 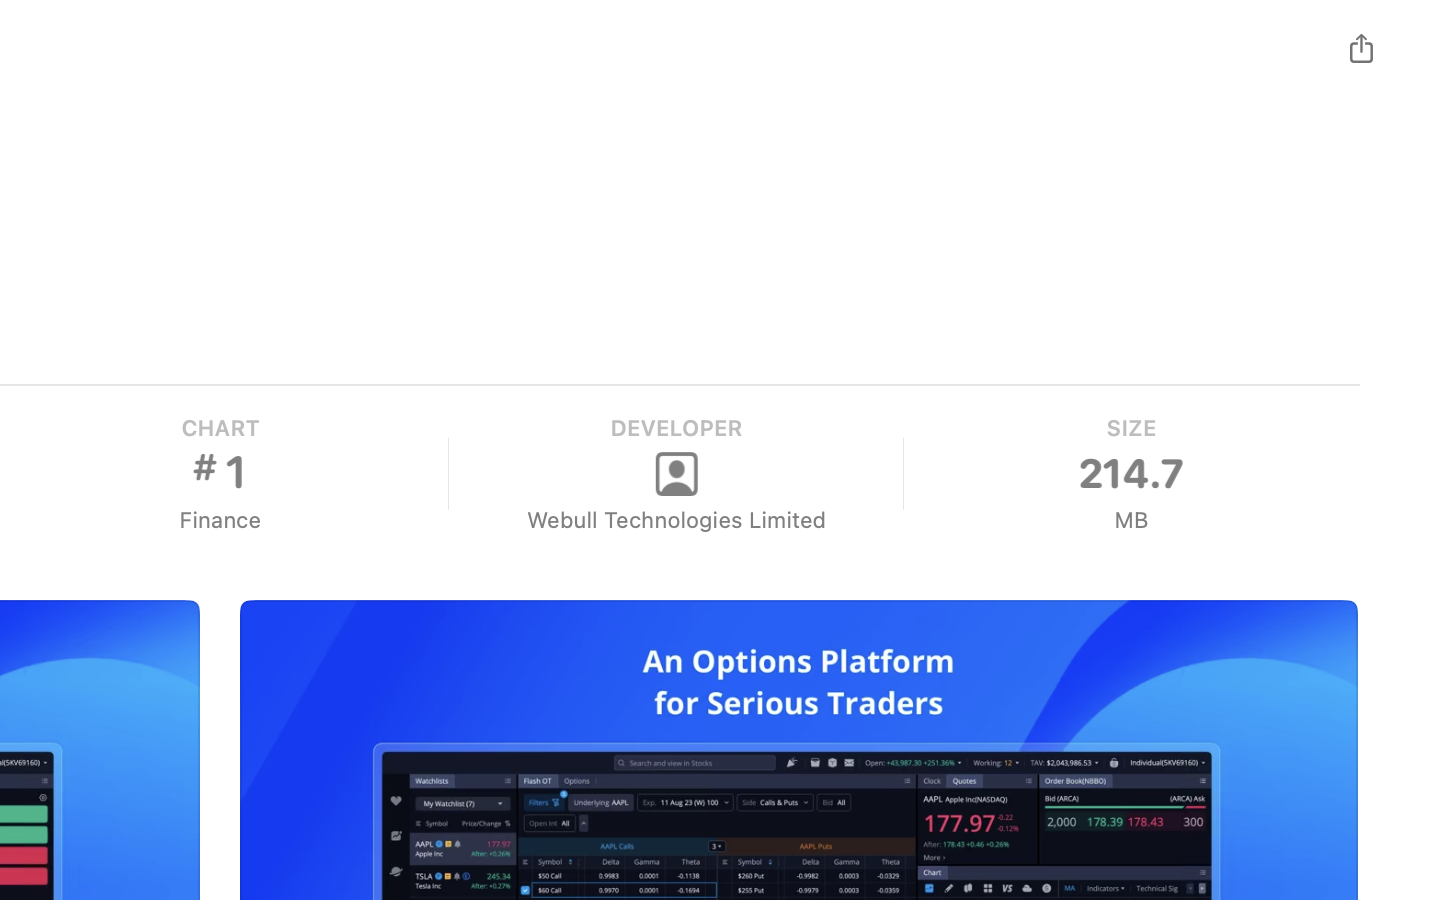 I want to click on 1, so click(x=219, y=472).